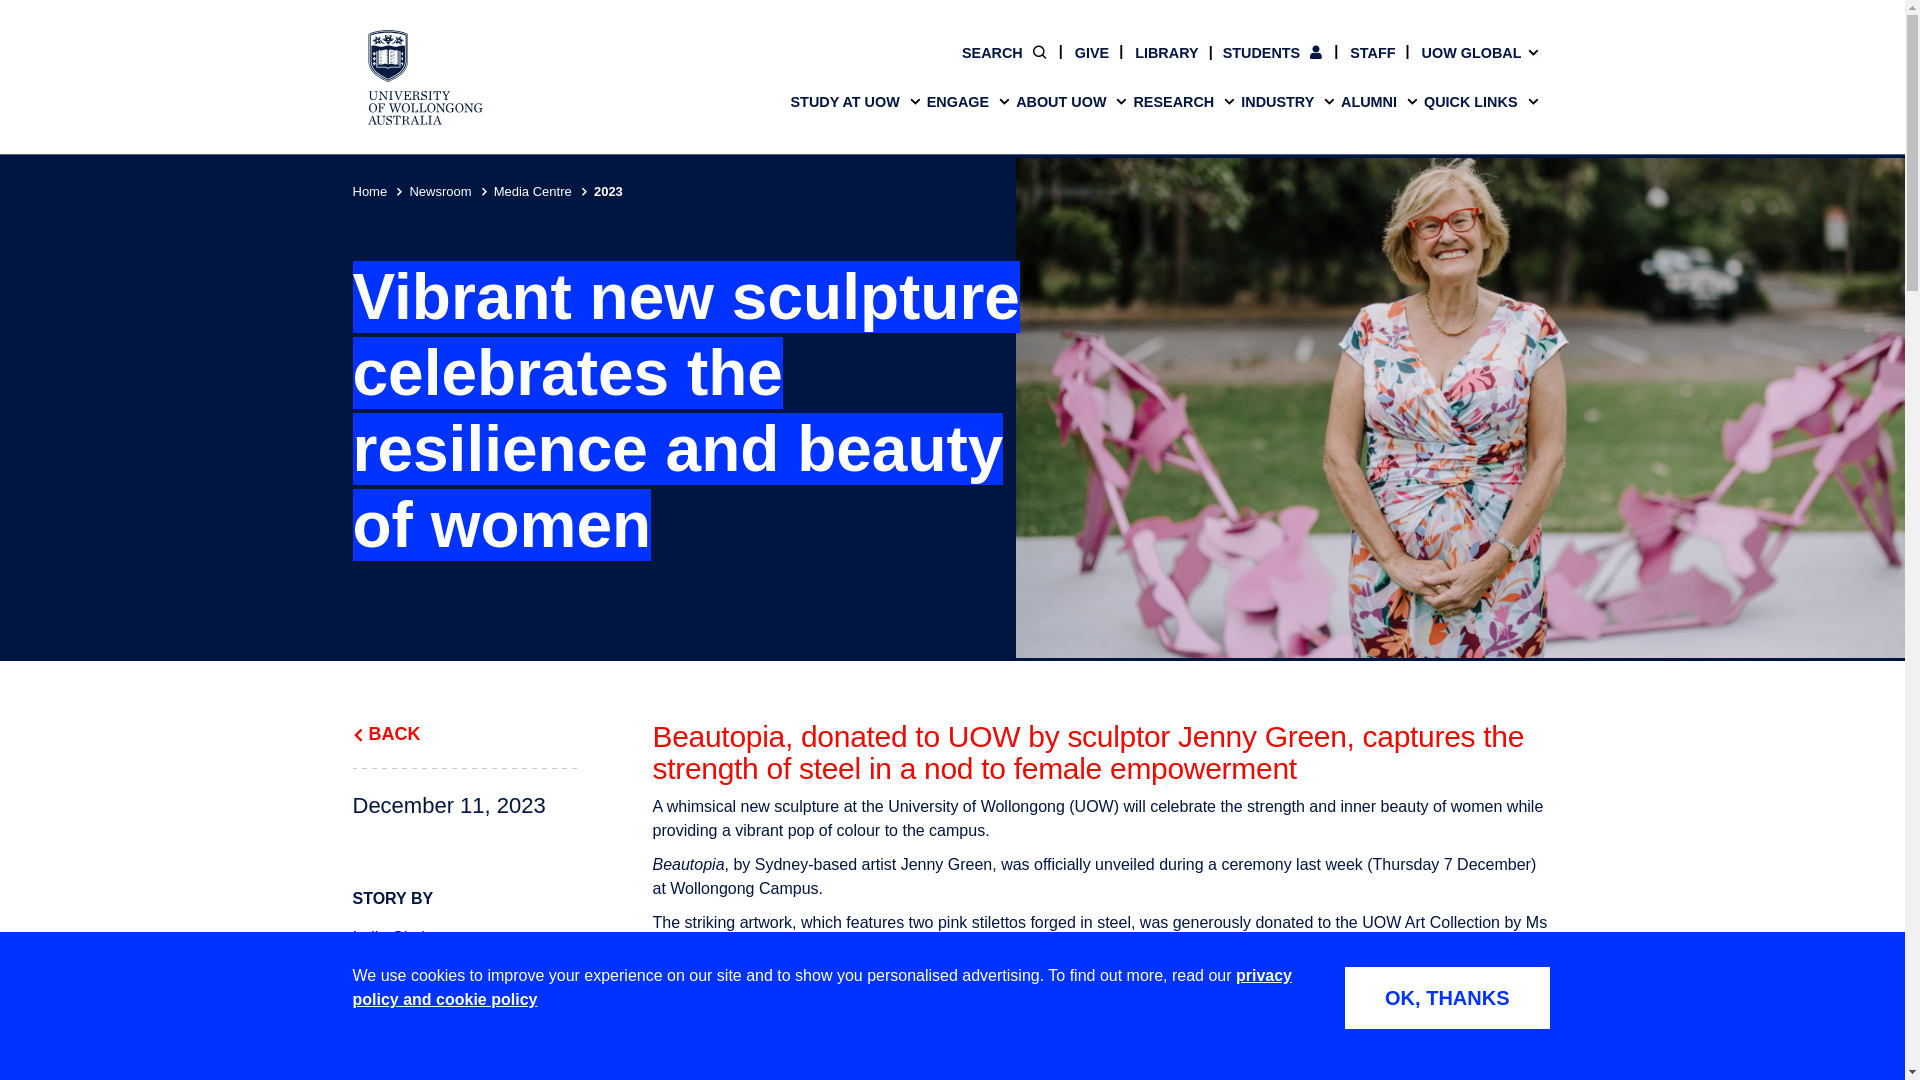 The width and height of the screenshot is (1920, 1080). Describe the element at coordinates (822, 986) in the screenshot. I see `Privacy policy and cookie policy` at that location.